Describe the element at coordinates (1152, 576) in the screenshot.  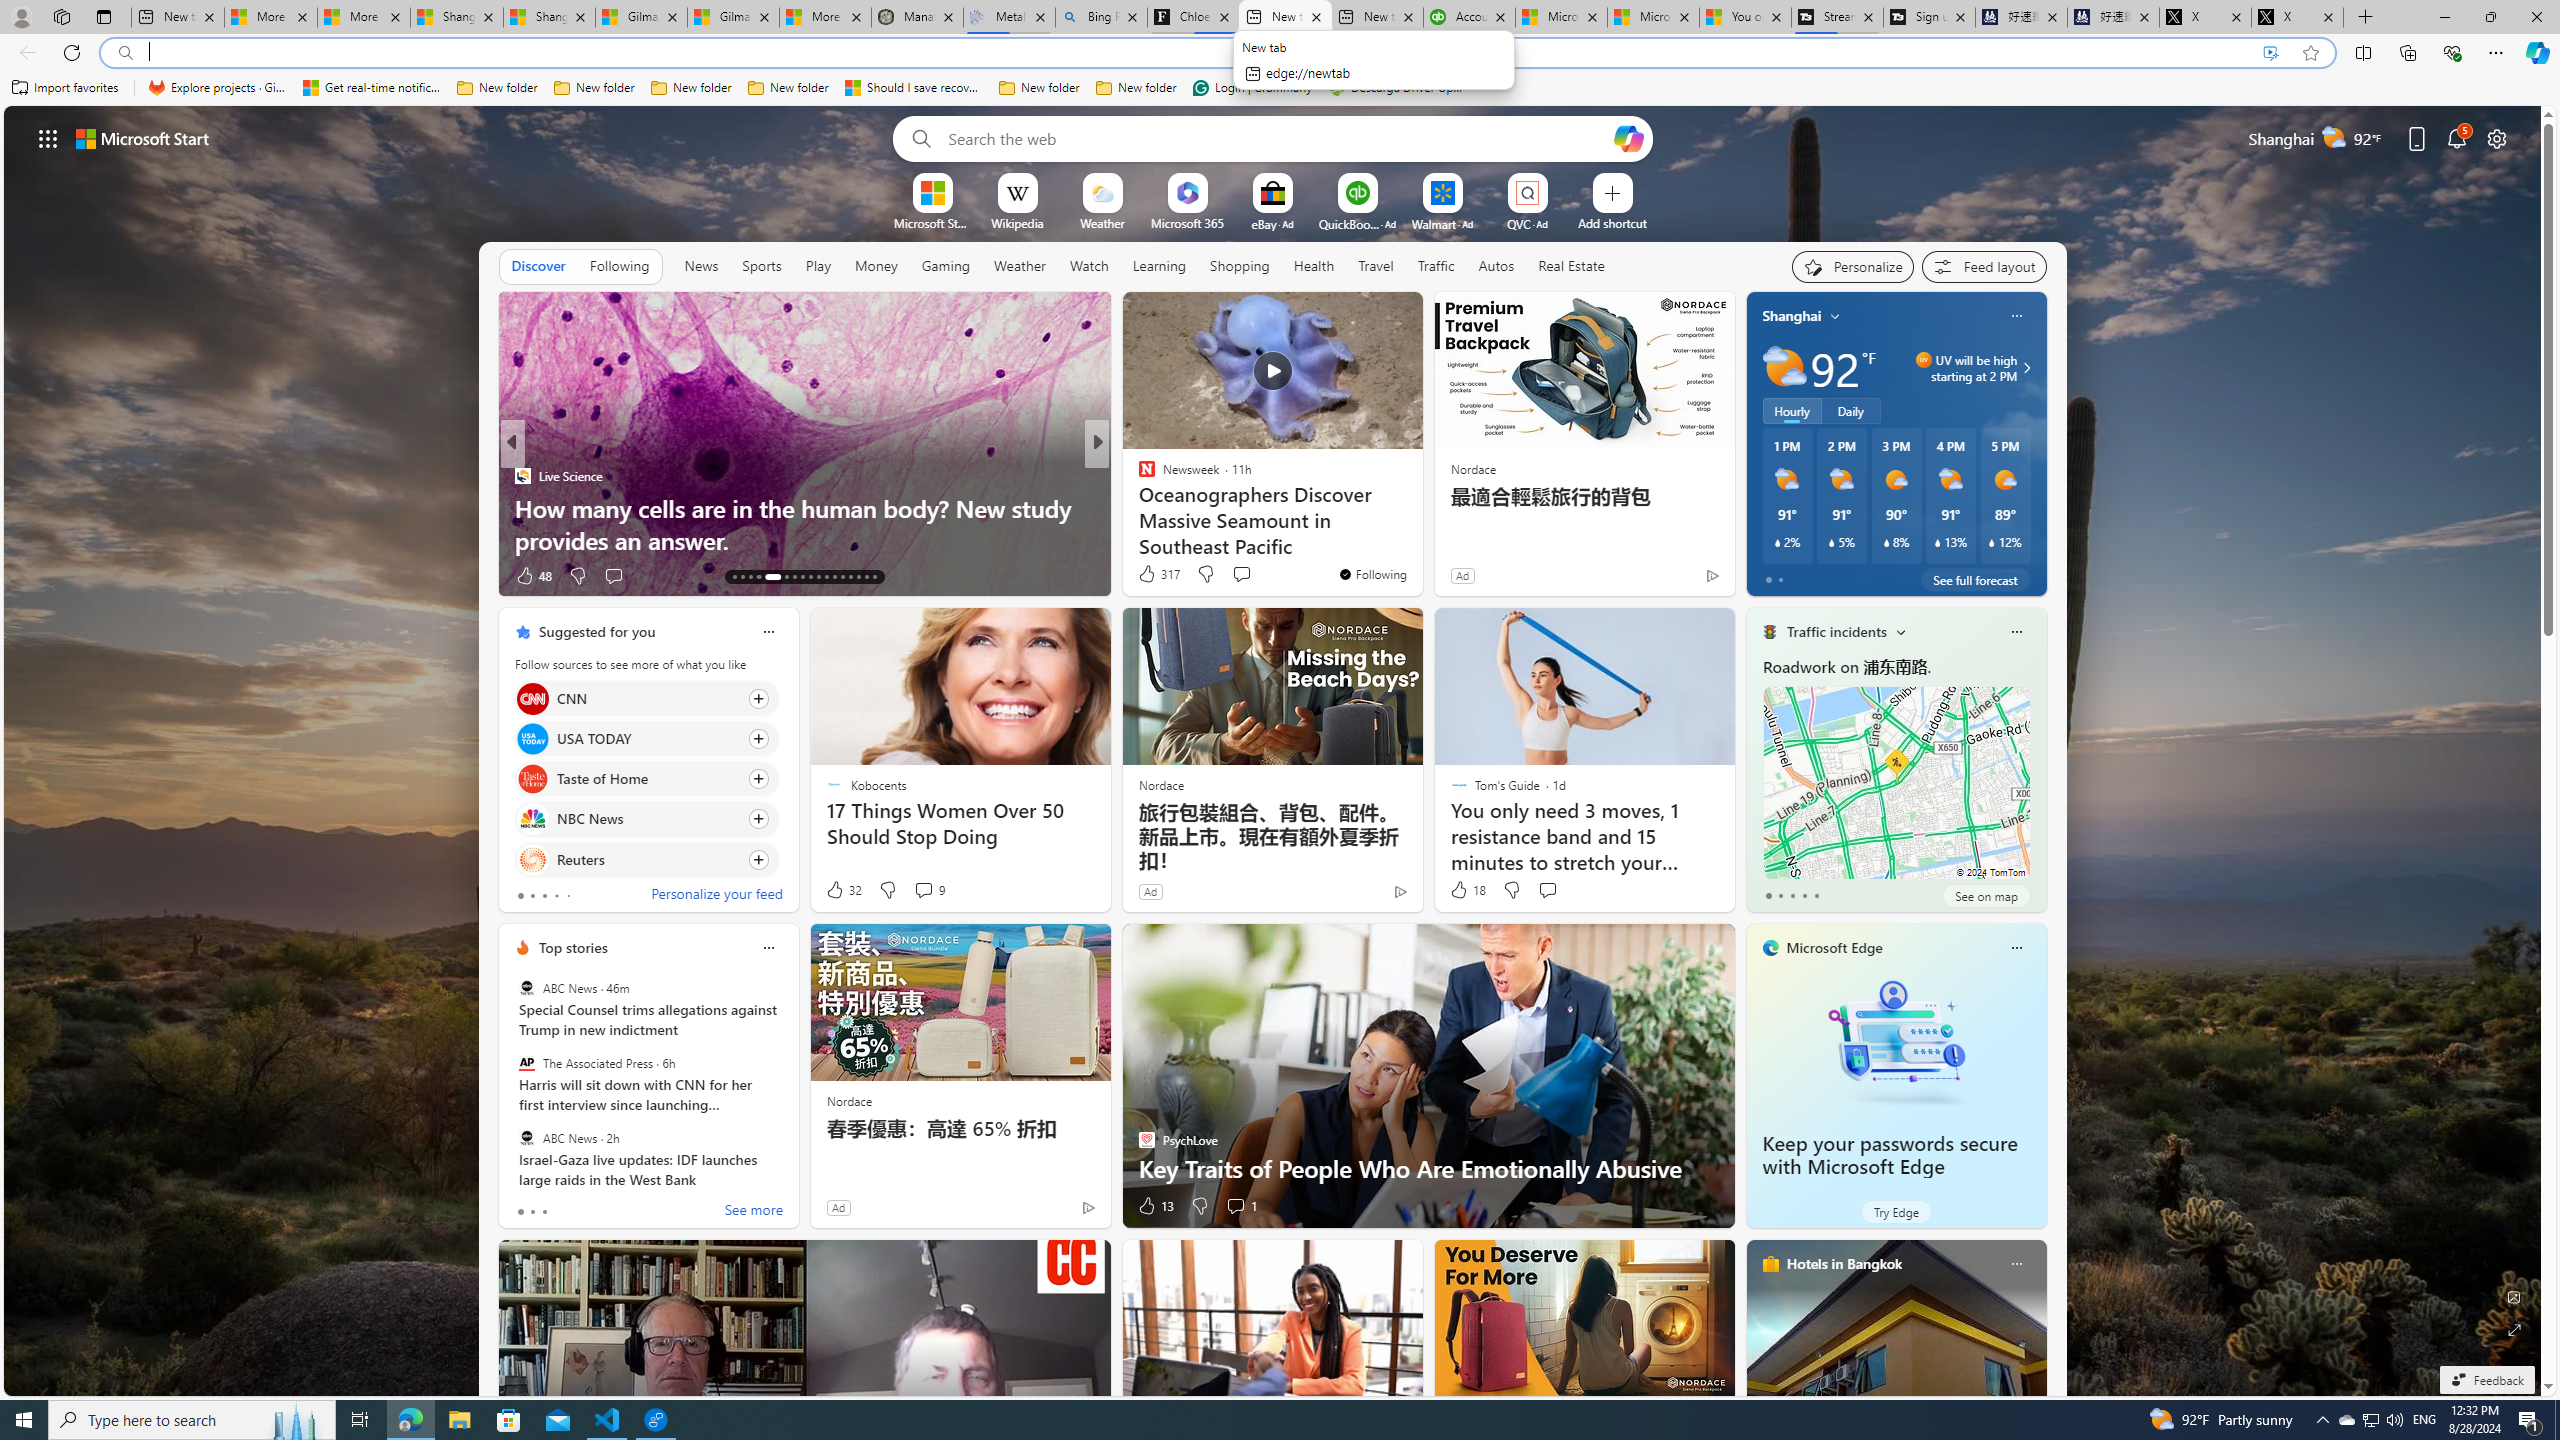
I see `129 Like` at that location.